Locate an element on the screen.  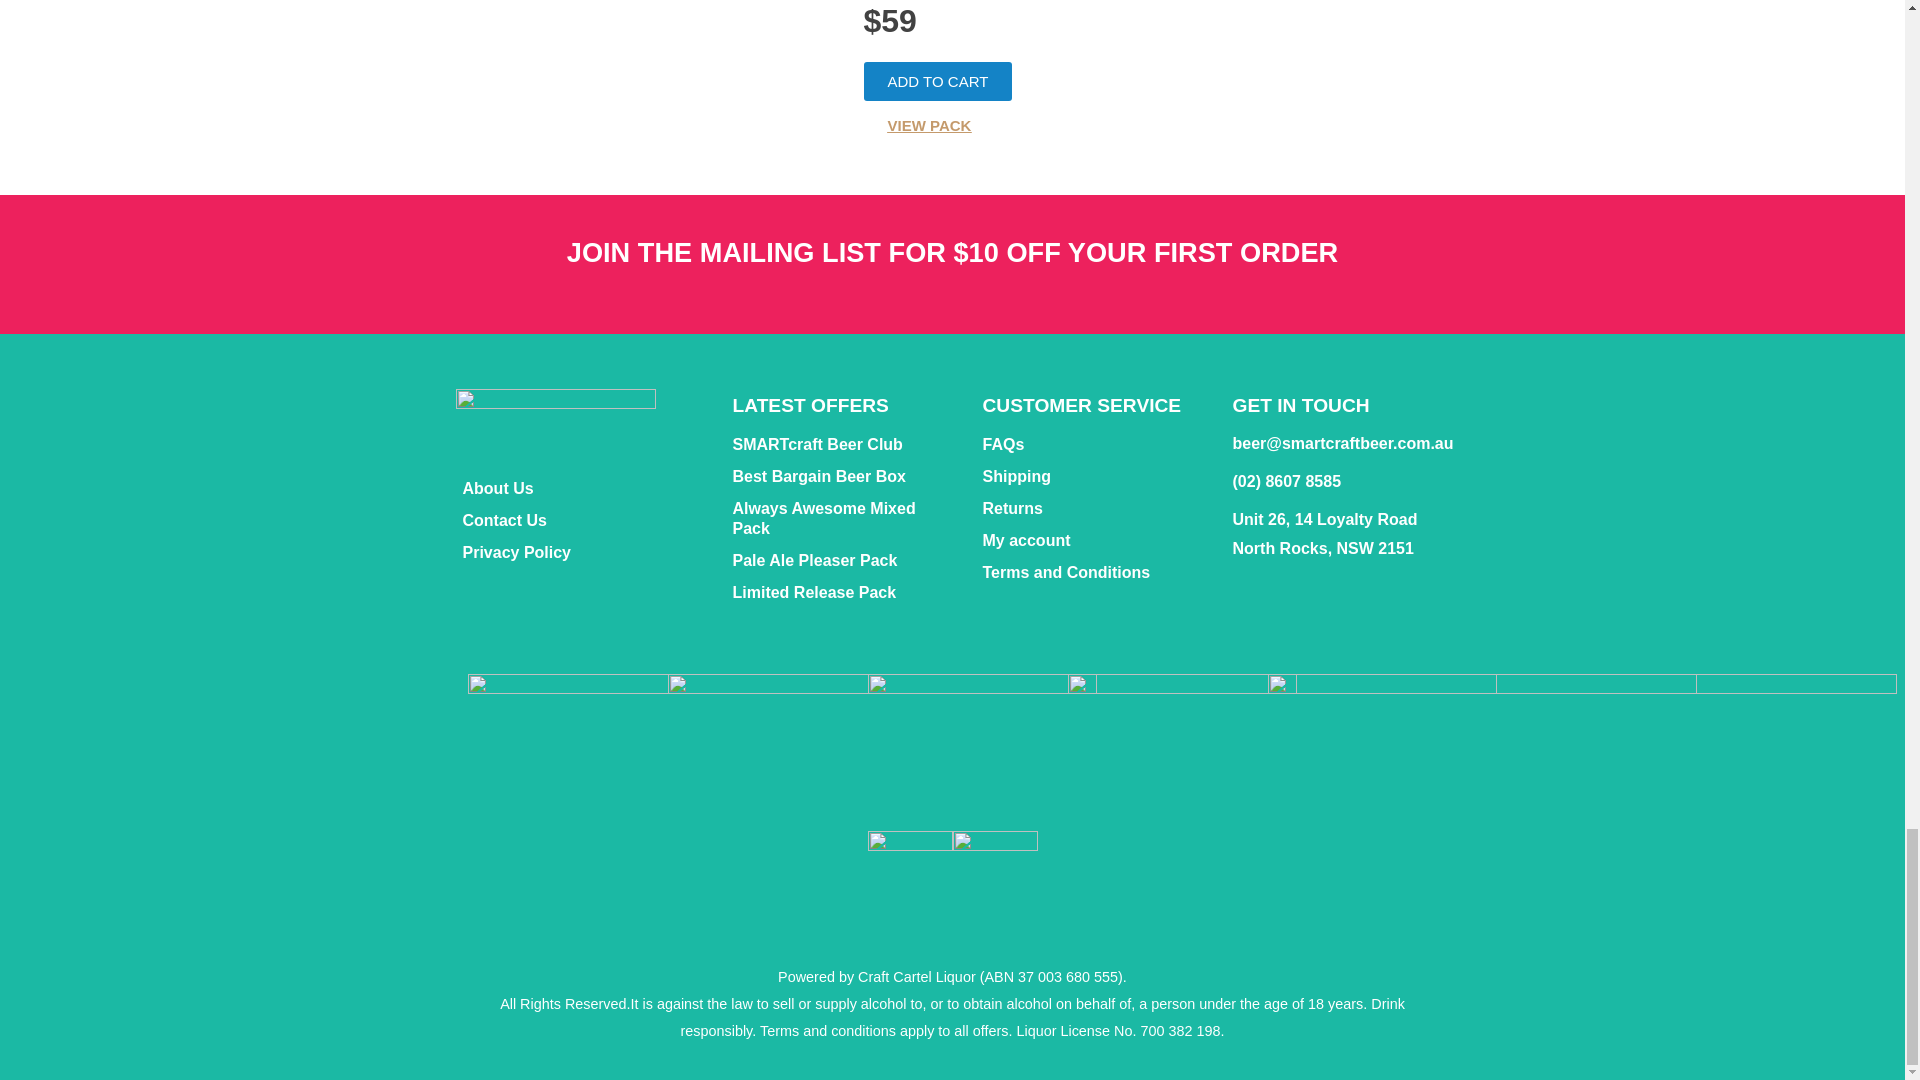
About Us is located at coordinates (576, 489).